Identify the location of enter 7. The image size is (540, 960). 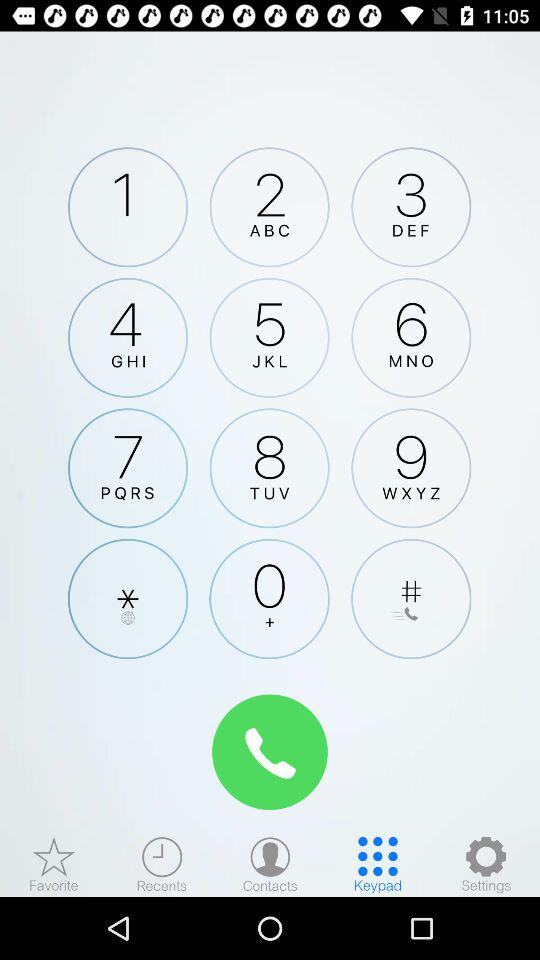
(128, 468).